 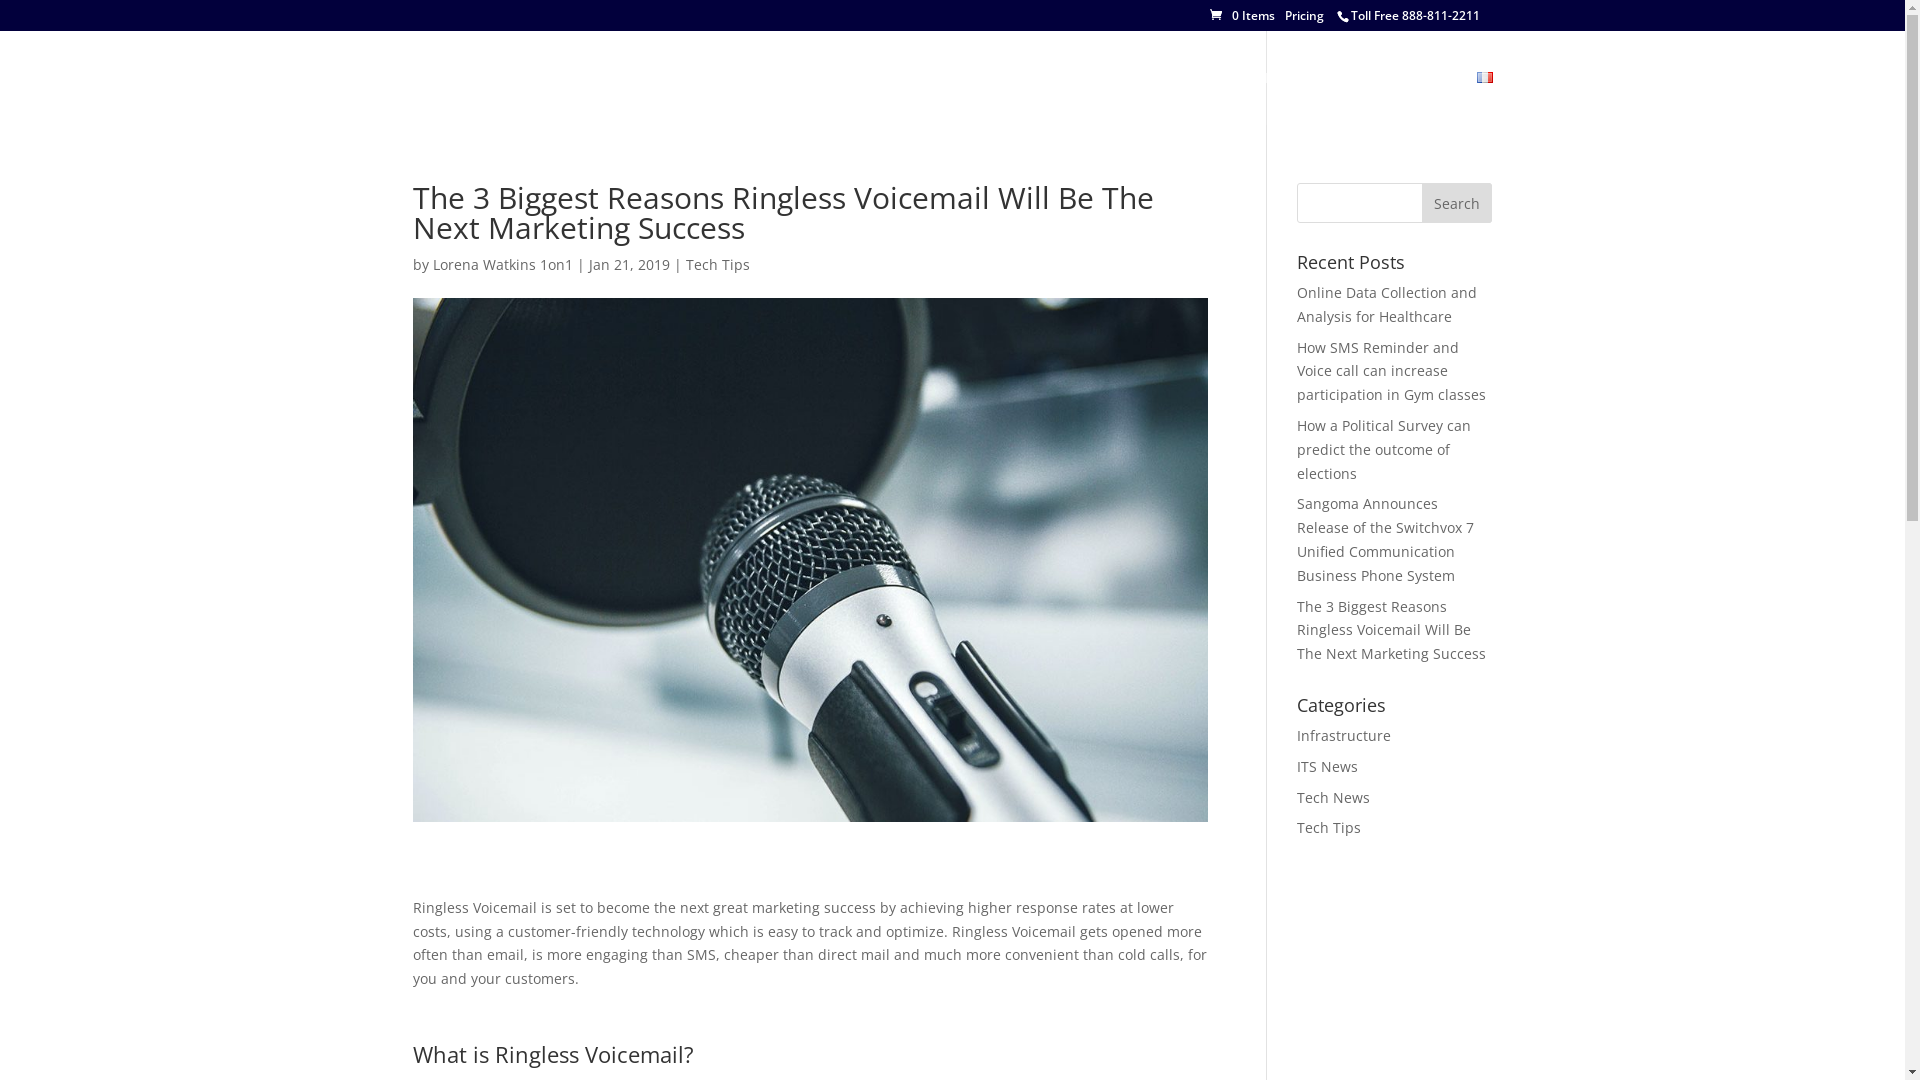 What do you see at coordinates (1329, 828) in the screenshot?
I see `Tech Tips` at bounding box center [1329, 828].